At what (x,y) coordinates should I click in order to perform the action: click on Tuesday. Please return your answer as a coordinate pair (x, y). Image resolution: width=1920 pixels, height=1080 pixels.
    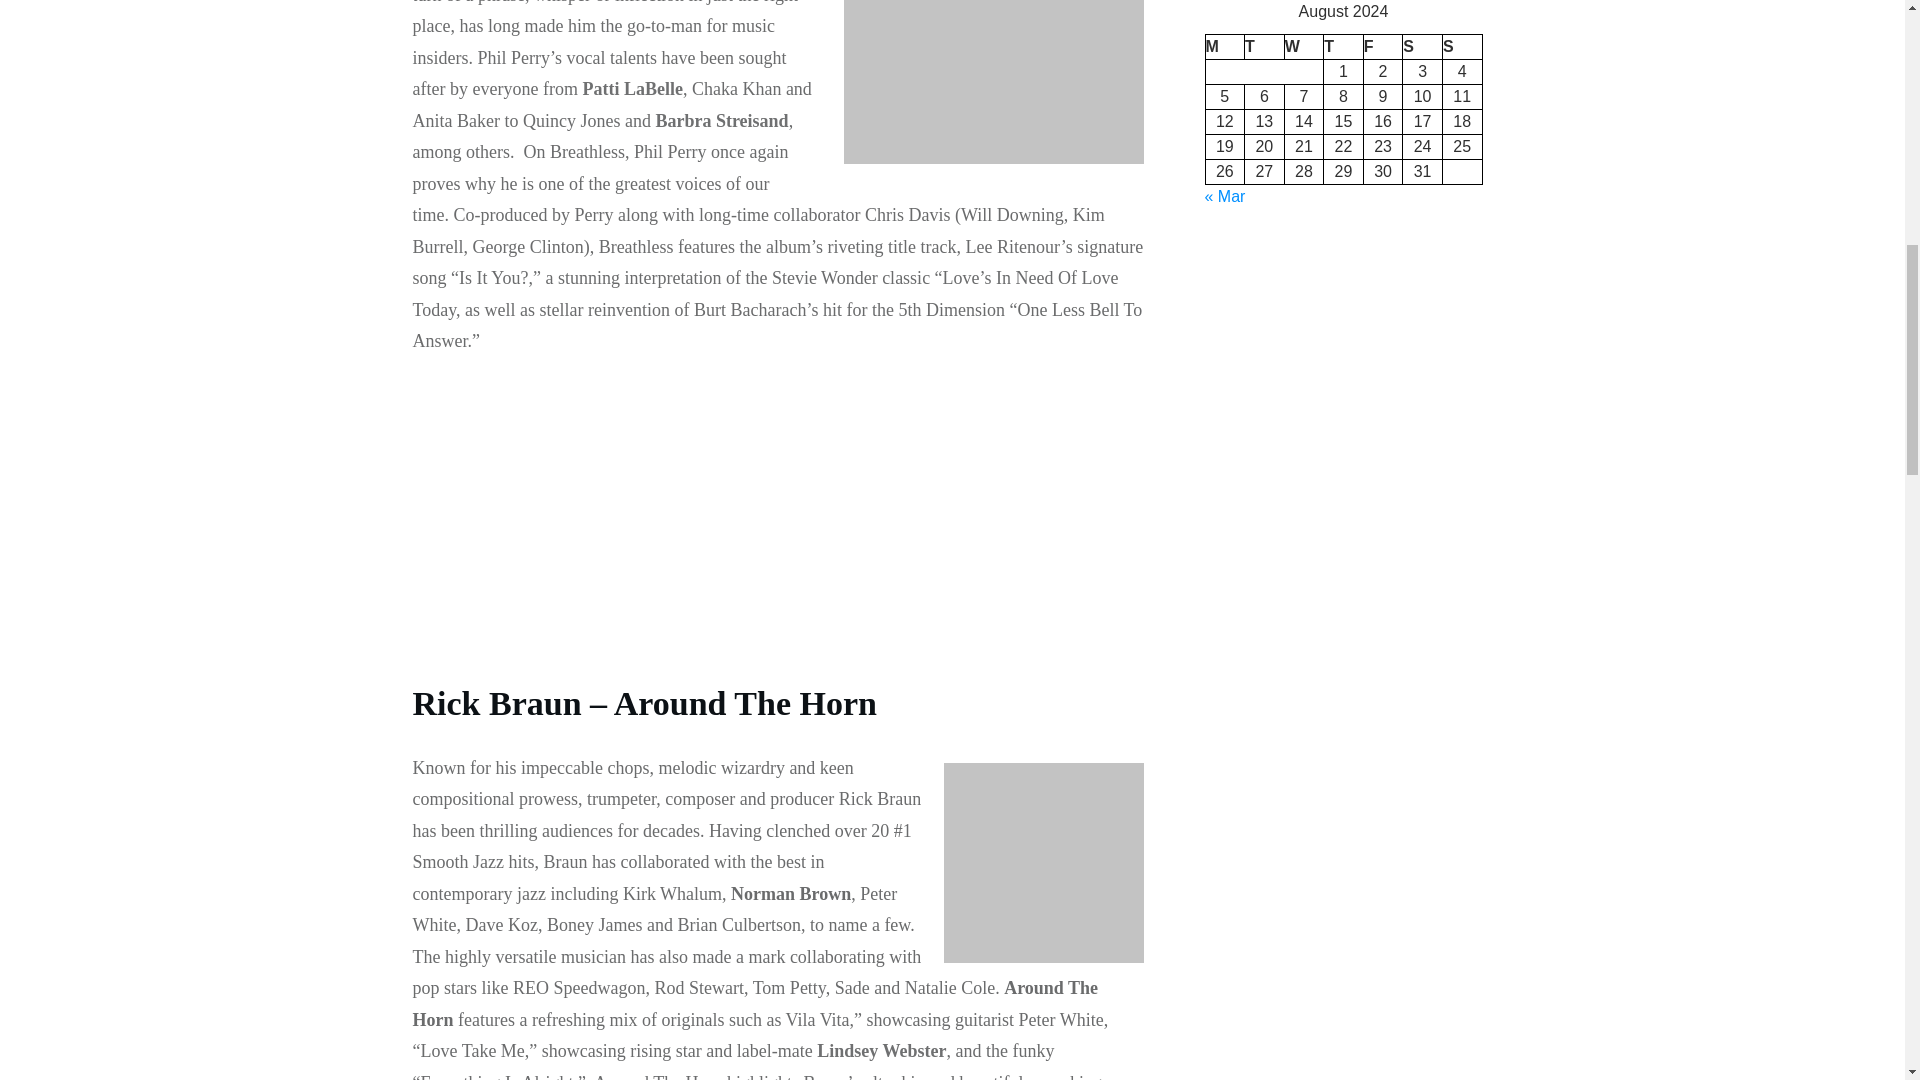
    Looking at the image, I should click on (1264, 46).